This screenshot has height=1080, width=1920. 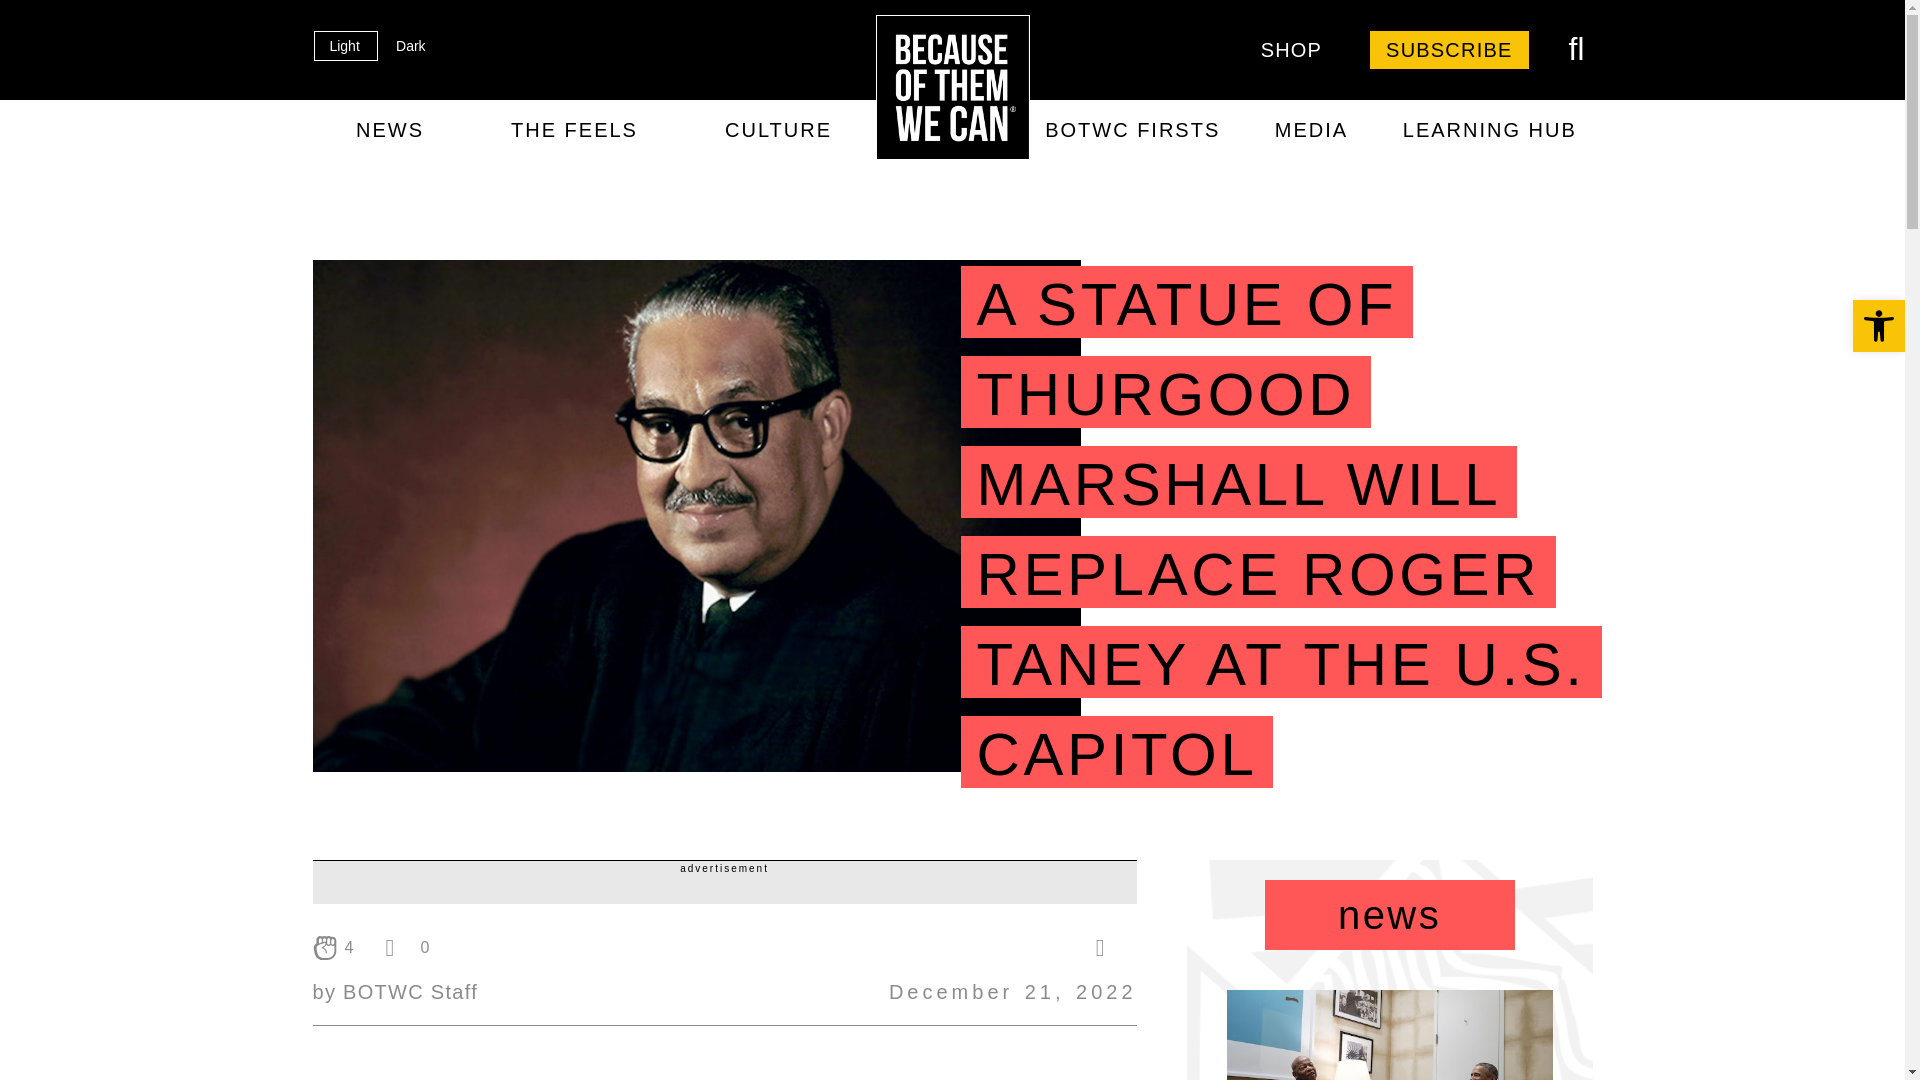 What do you see at coordinates (778, 130) in the screenshot?
I see `CULTURE` at bounding box center [778, 130].